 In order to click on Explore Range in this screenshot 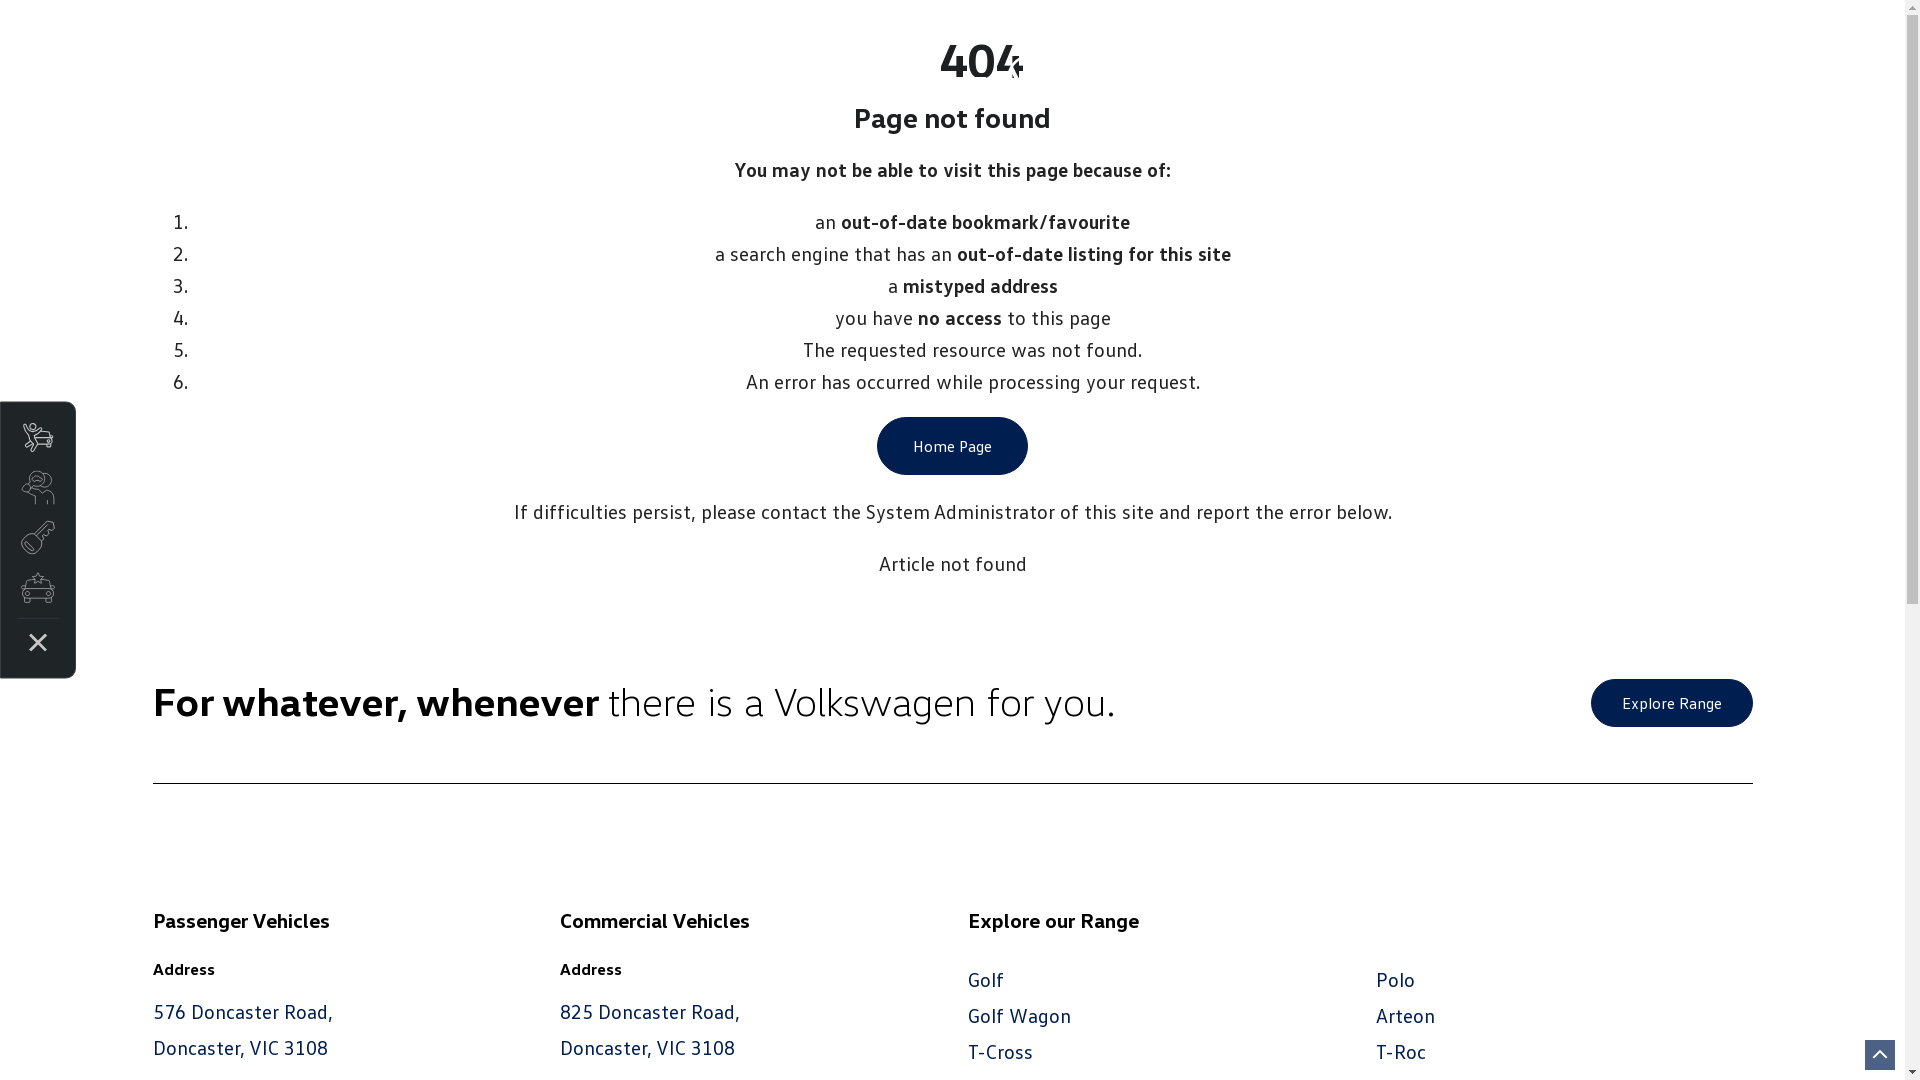, I will do `click(1671, 703)`.